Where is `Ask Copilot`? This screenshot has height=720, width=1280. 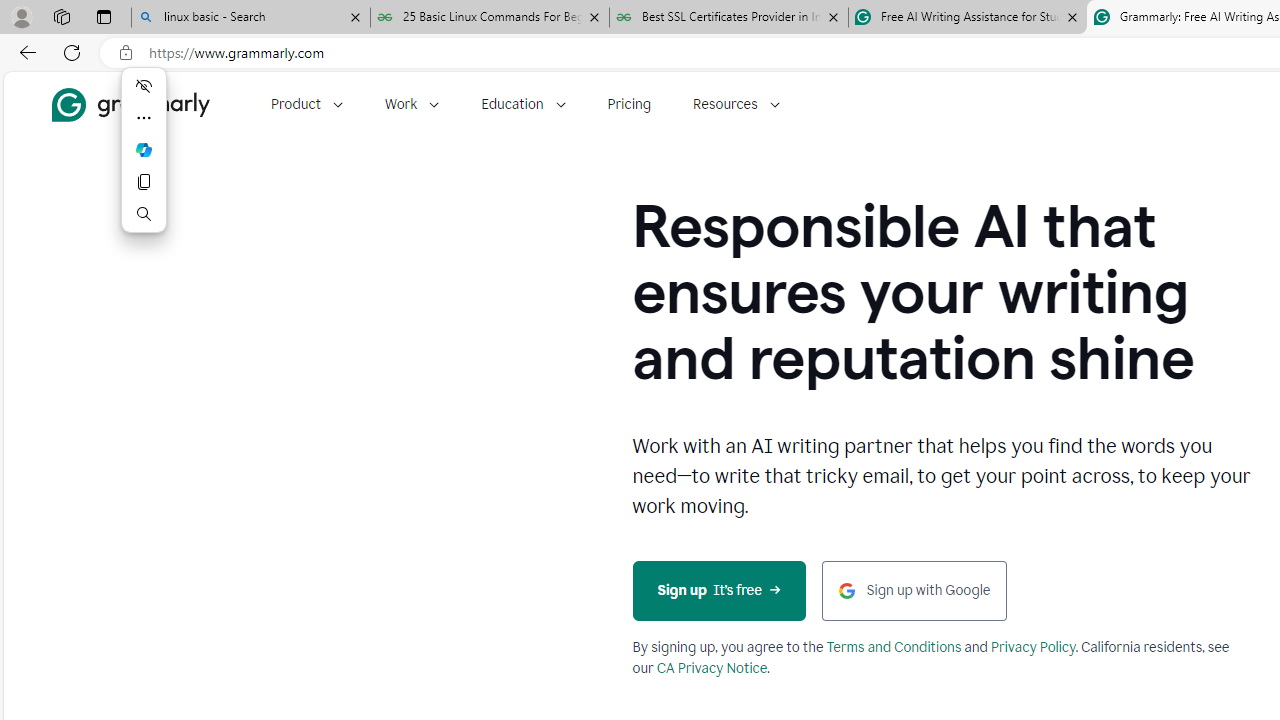 Ask Copilot is located at coordinates (144, 150).